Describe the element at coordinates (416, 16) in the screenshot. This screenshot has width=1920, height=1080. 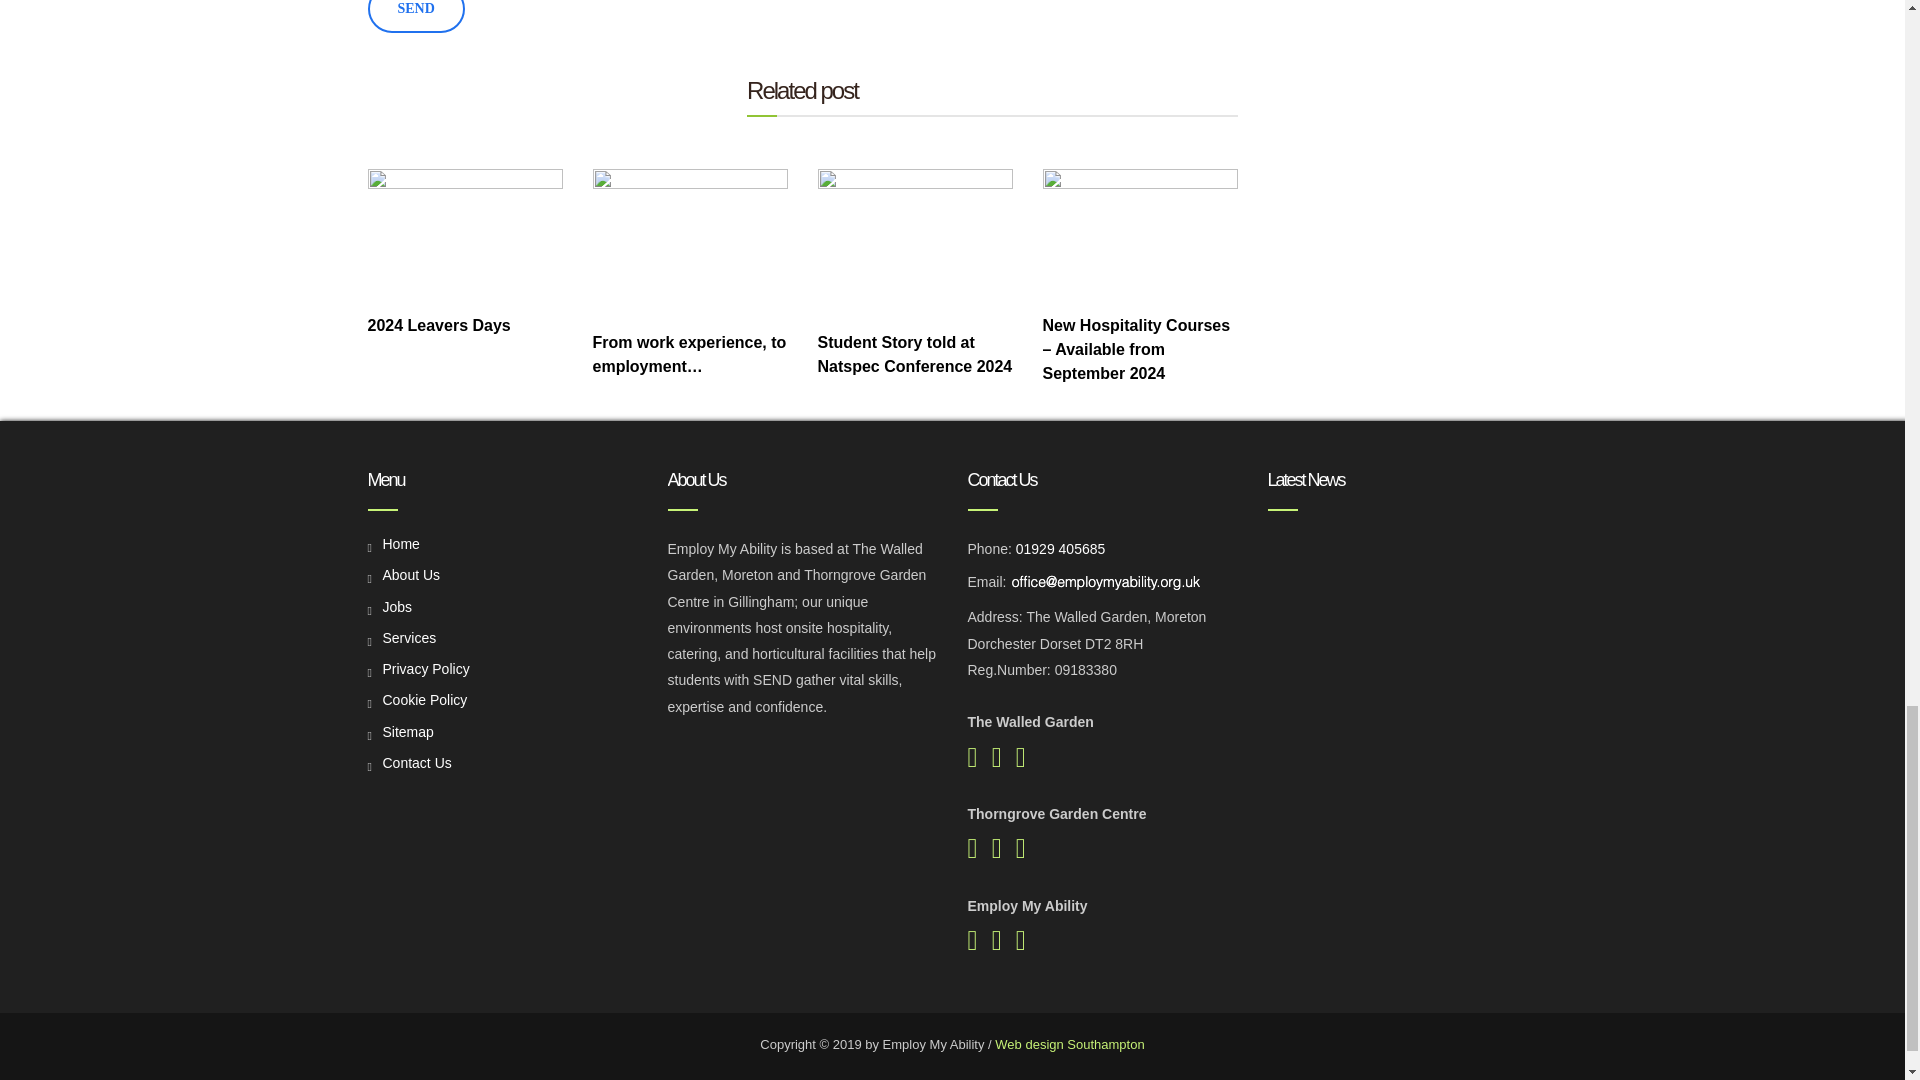
I see `Send` at that location.